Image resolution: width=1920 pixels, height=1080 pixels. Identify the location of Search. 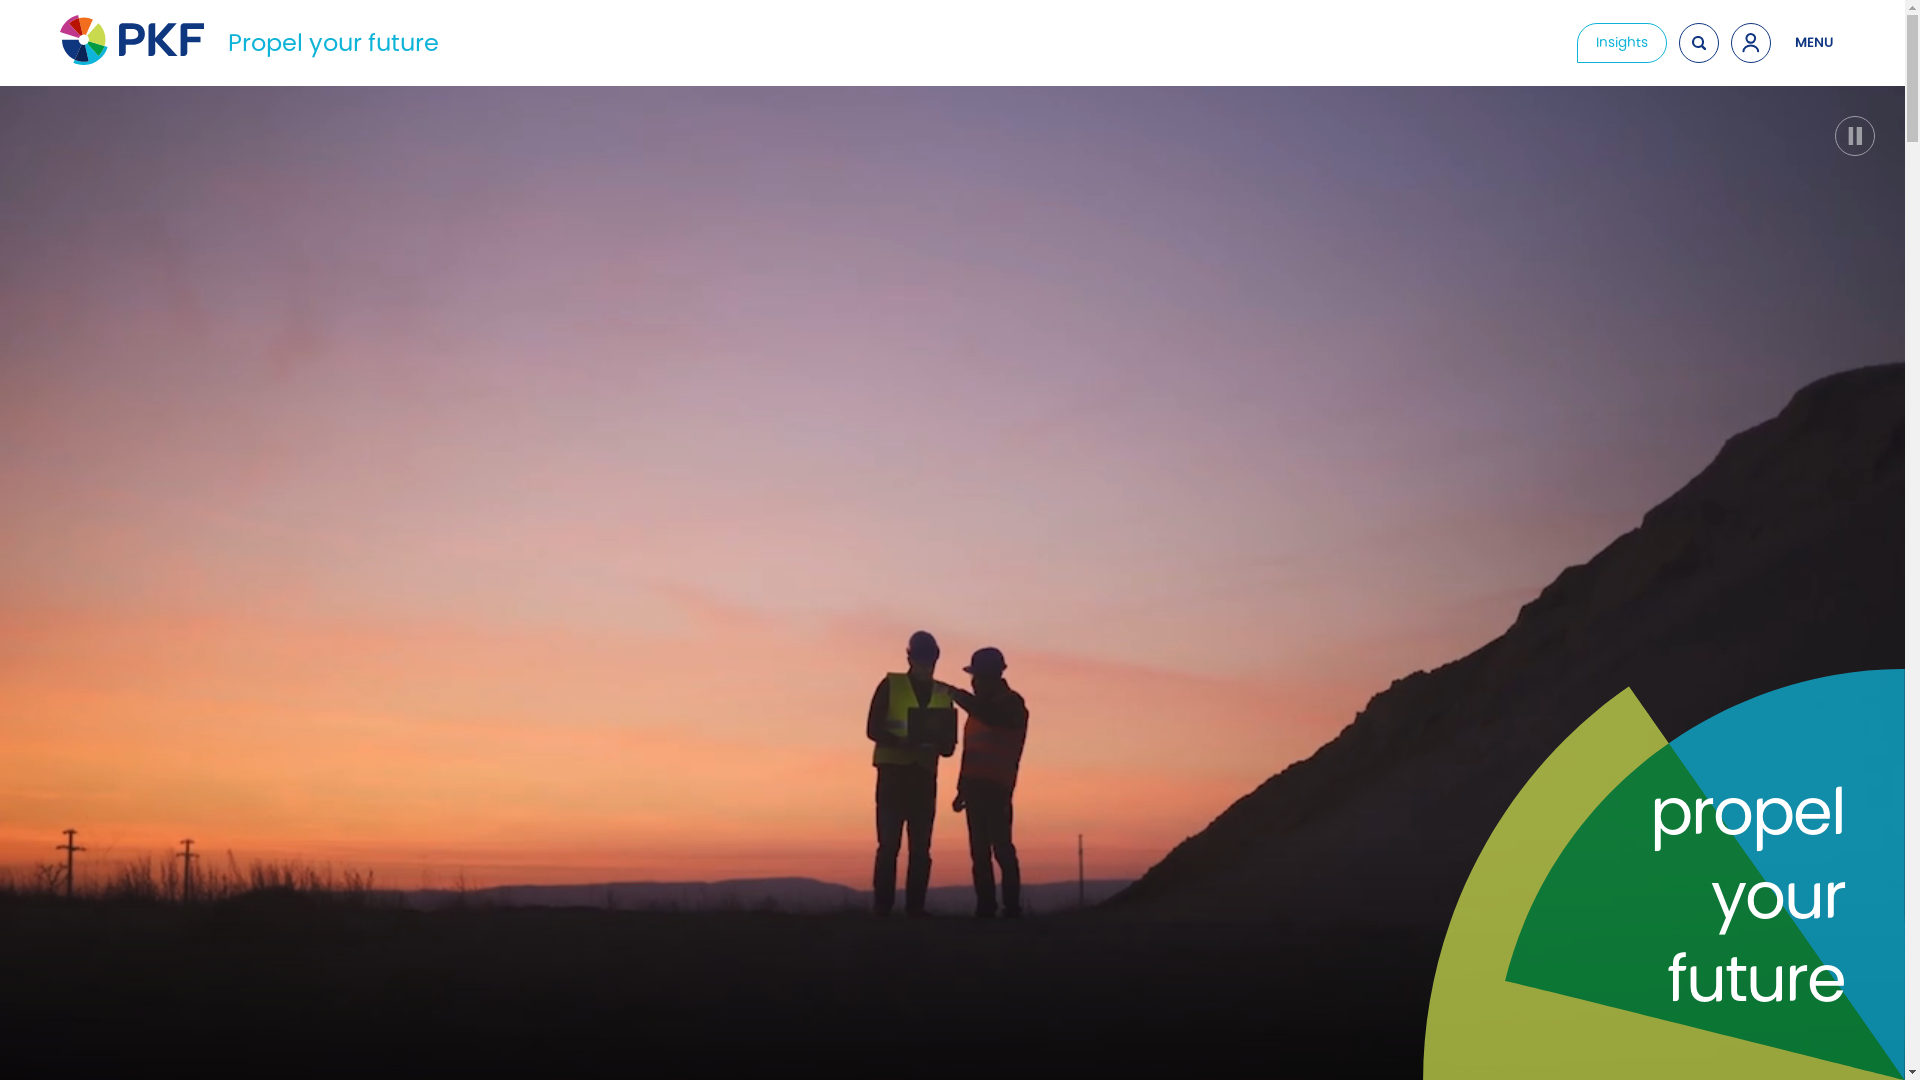
(1699, 43).